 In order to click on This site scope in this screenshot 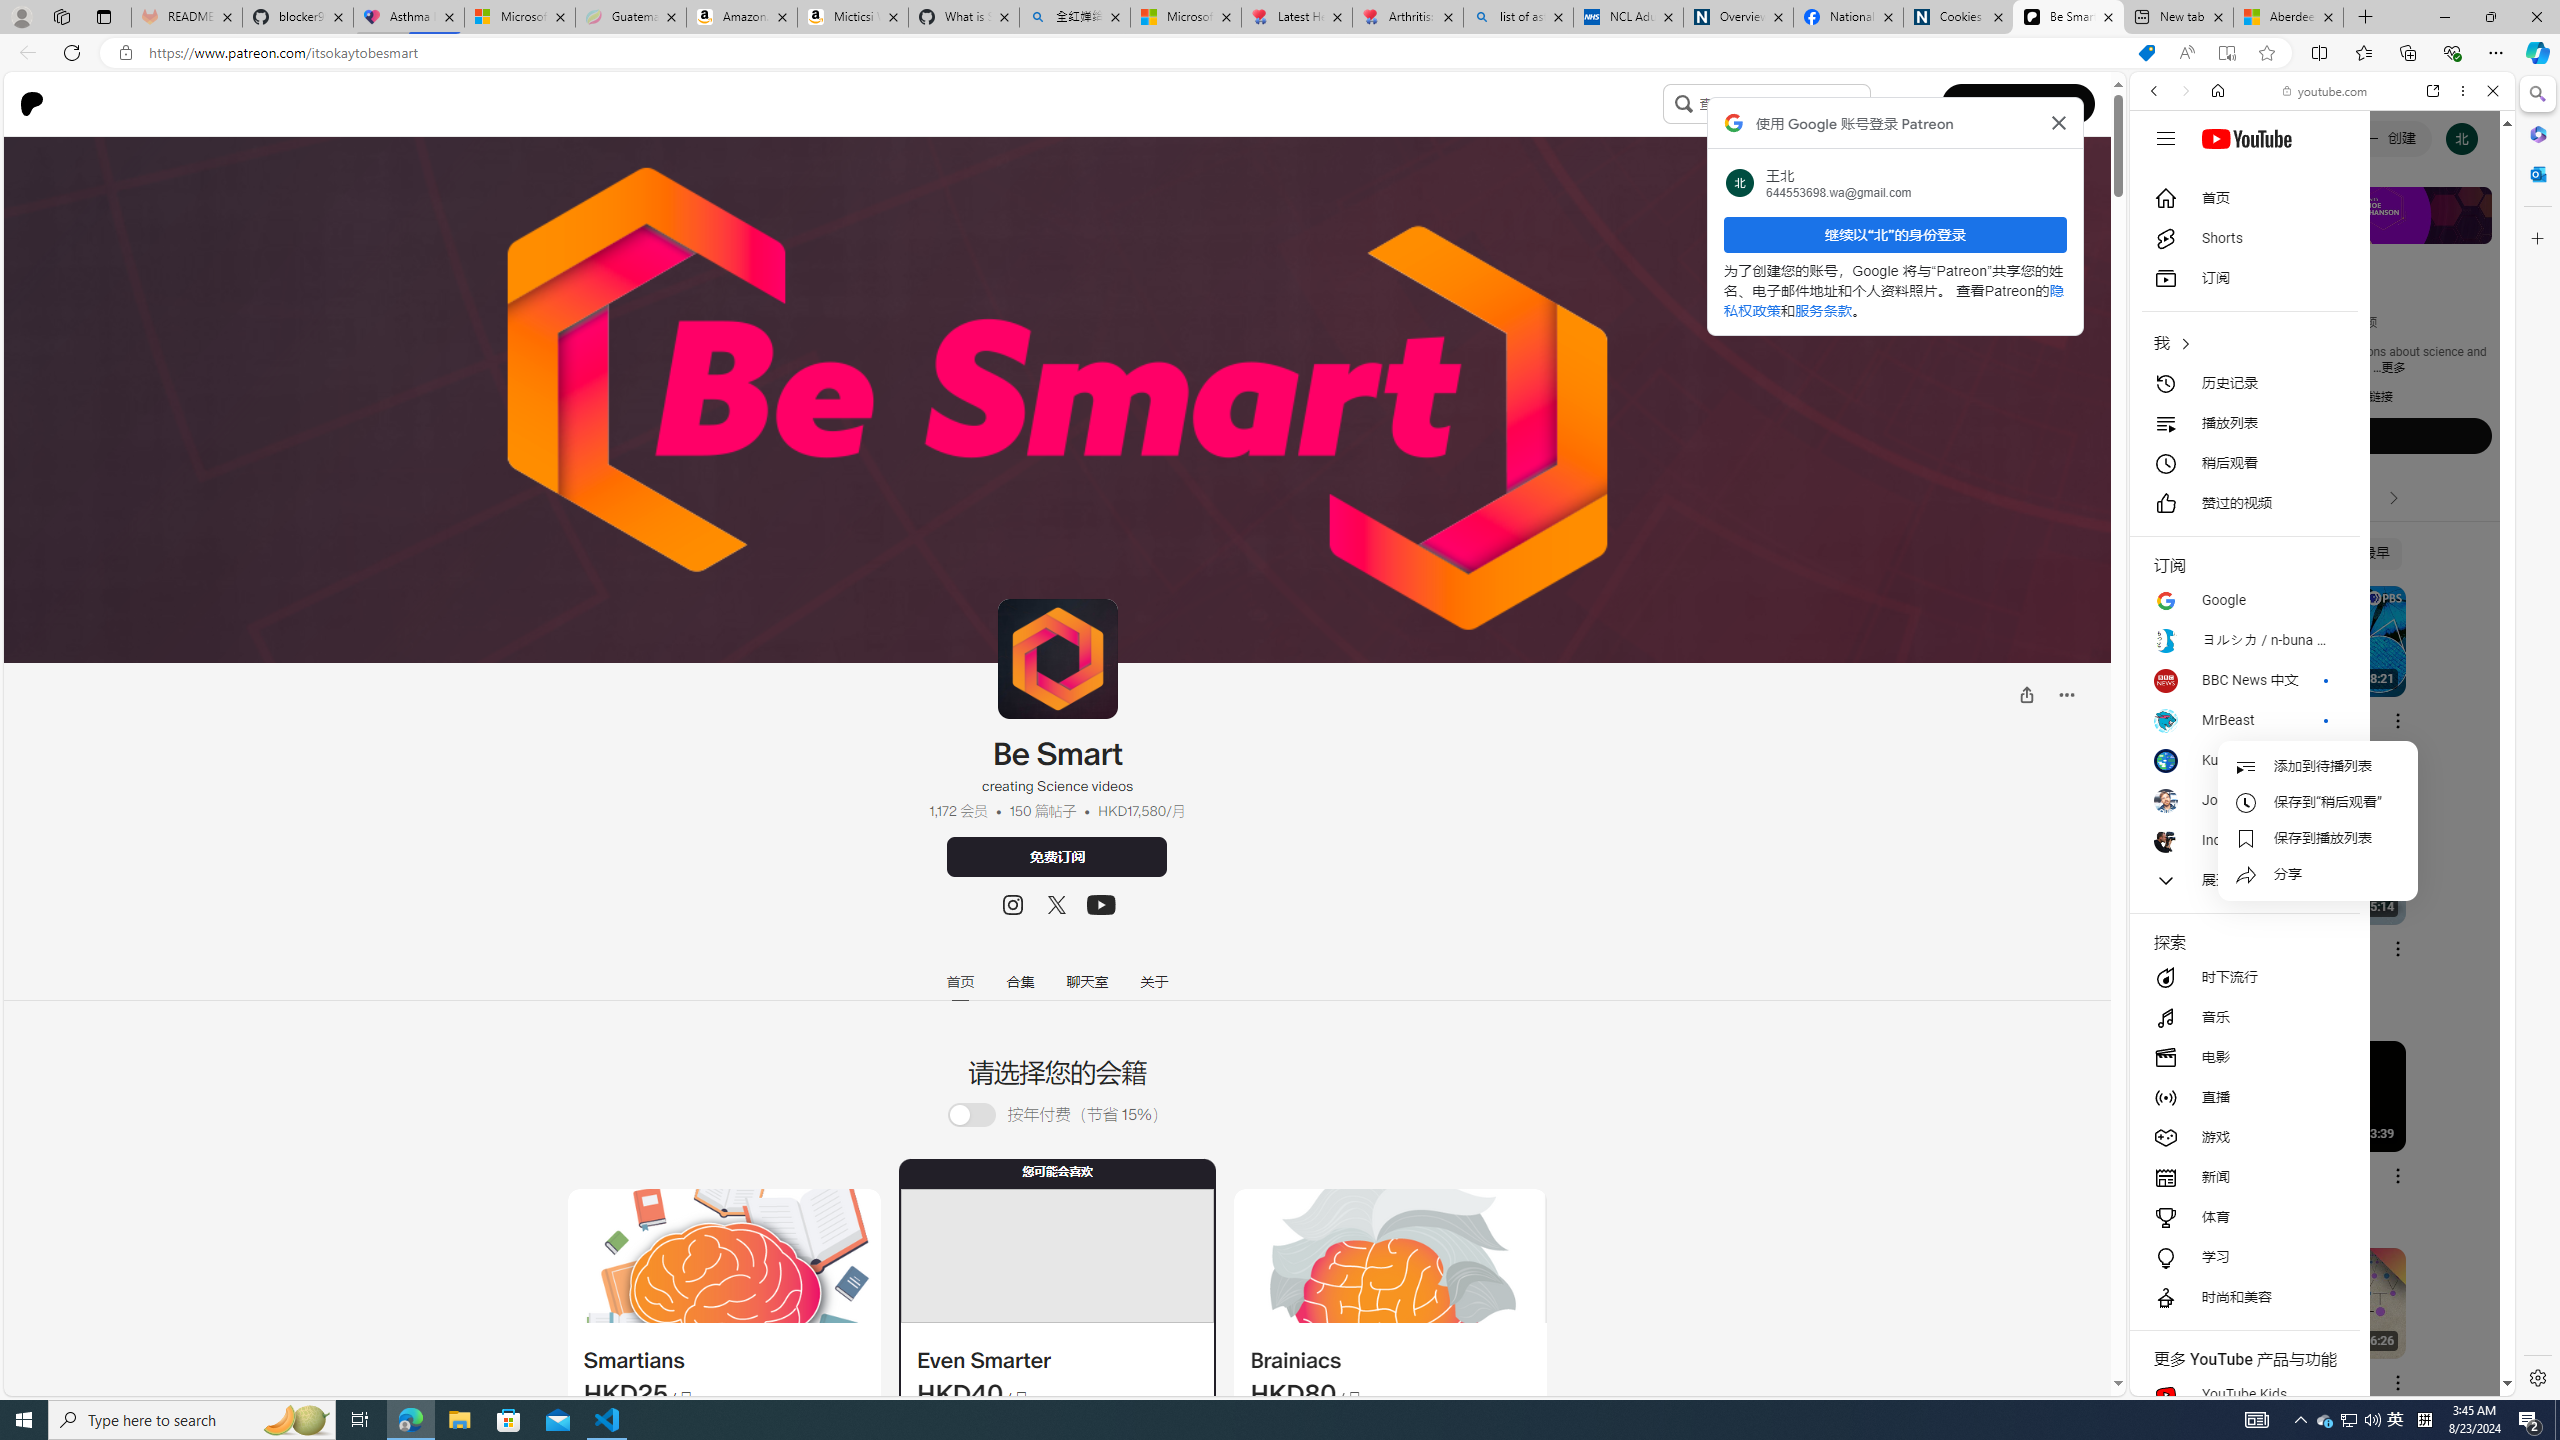, I will do `click(2215, 180)`.